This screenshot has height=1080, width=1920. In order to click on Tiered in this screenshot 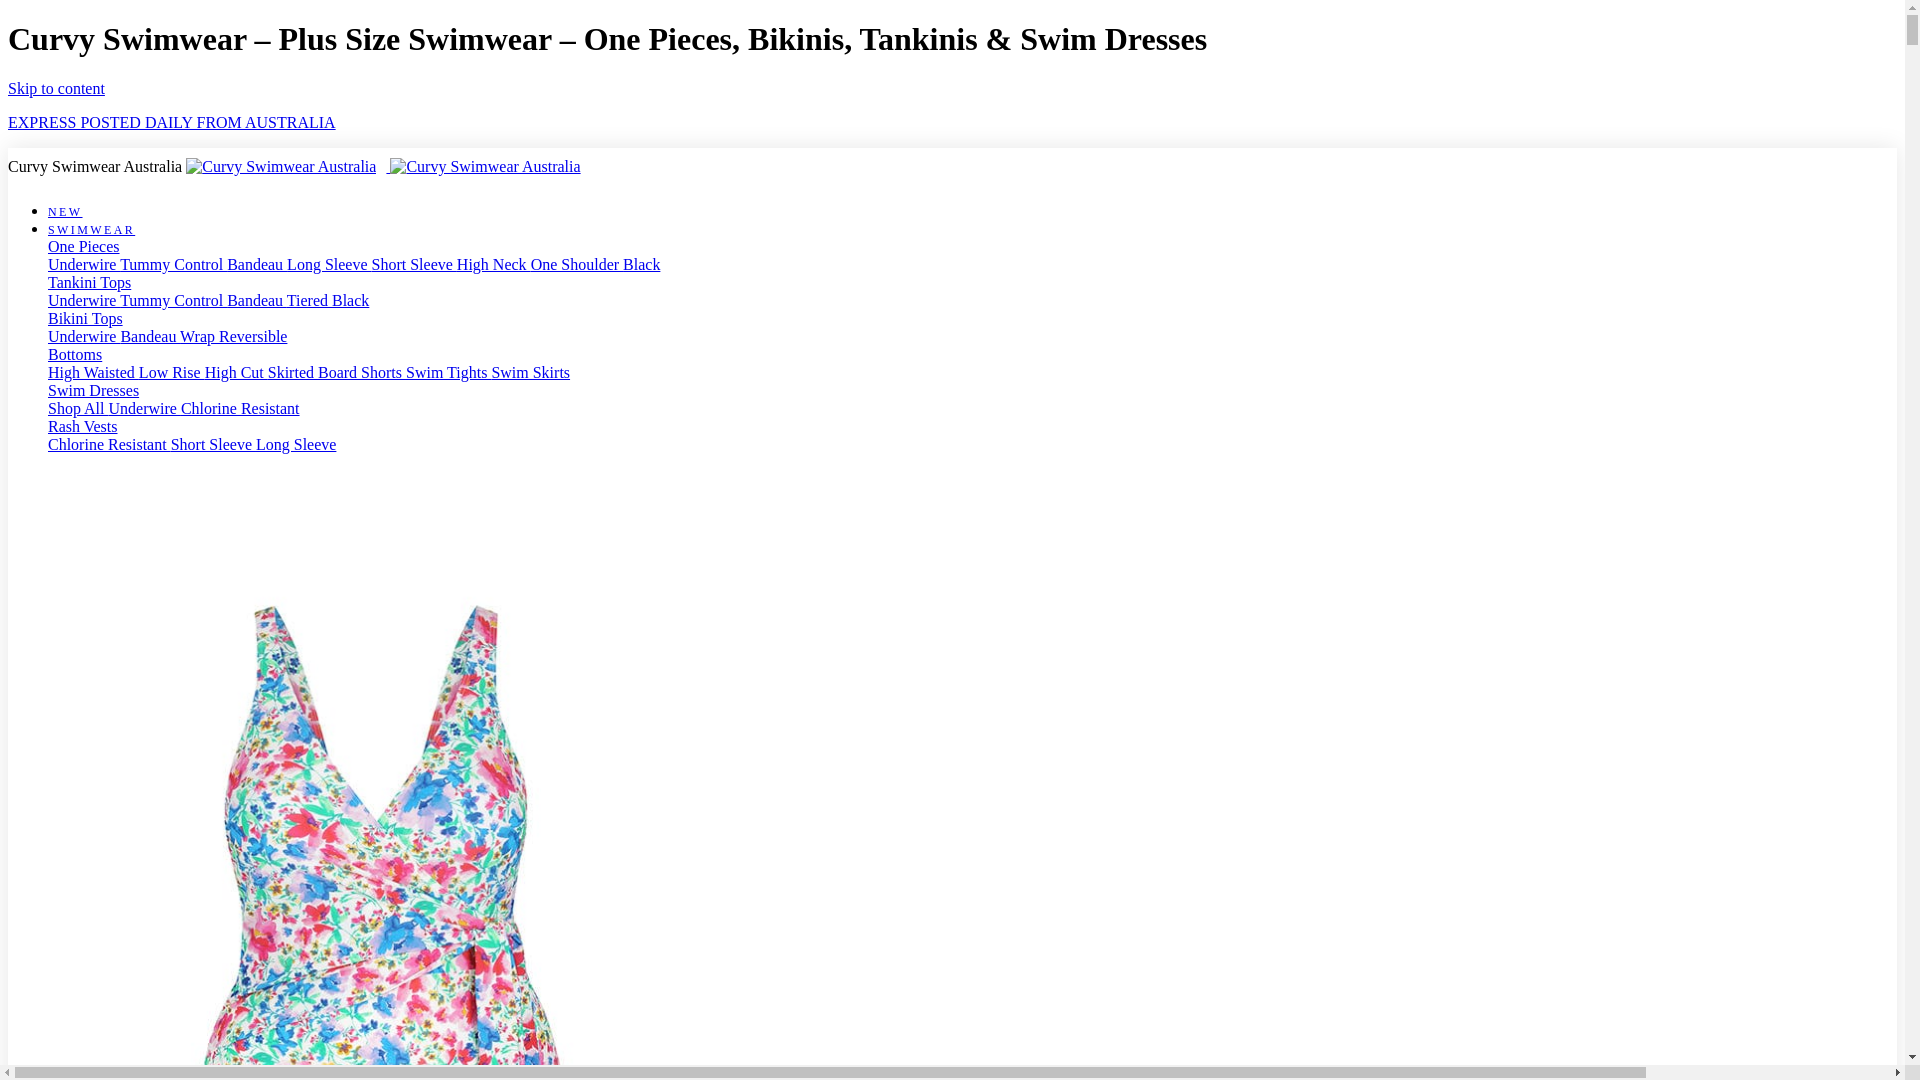, I will do `click(310, 300)`.